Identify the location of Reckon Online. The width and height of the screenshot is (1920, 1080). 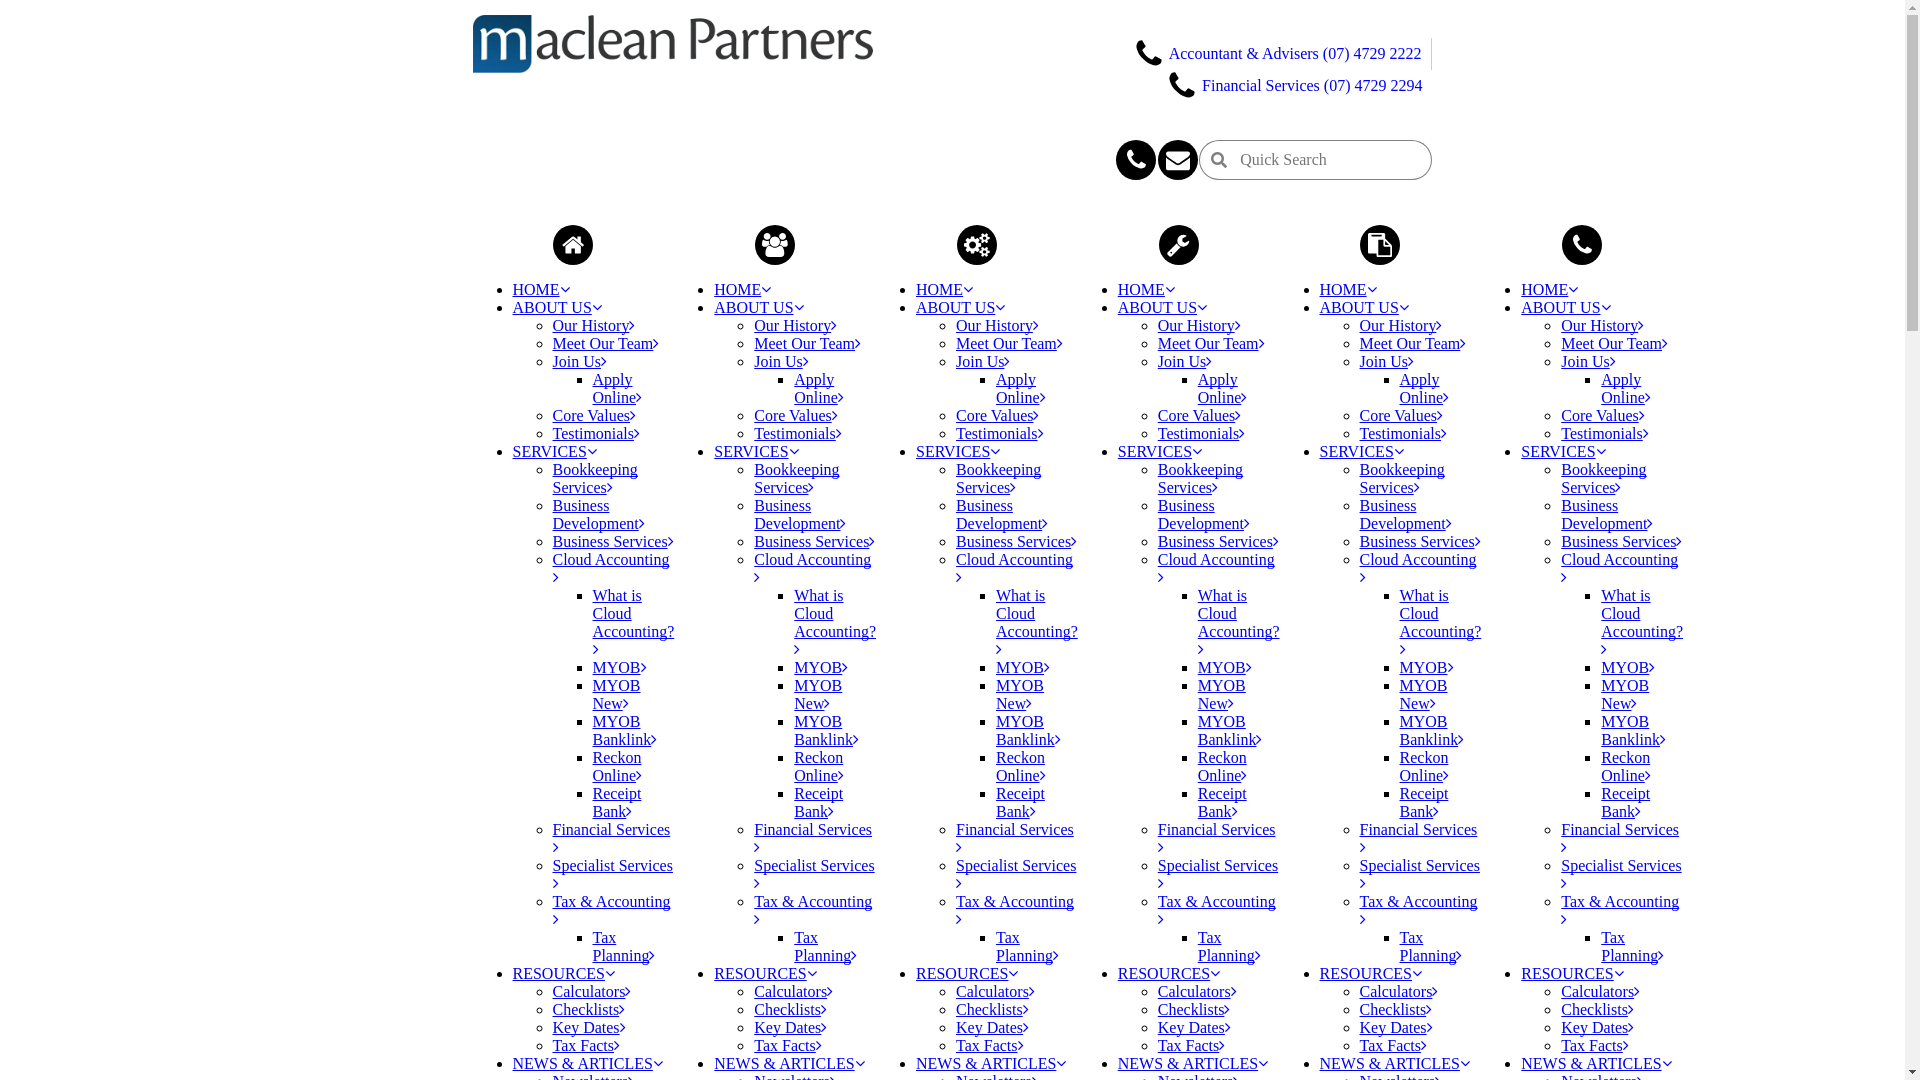
(819, 766).